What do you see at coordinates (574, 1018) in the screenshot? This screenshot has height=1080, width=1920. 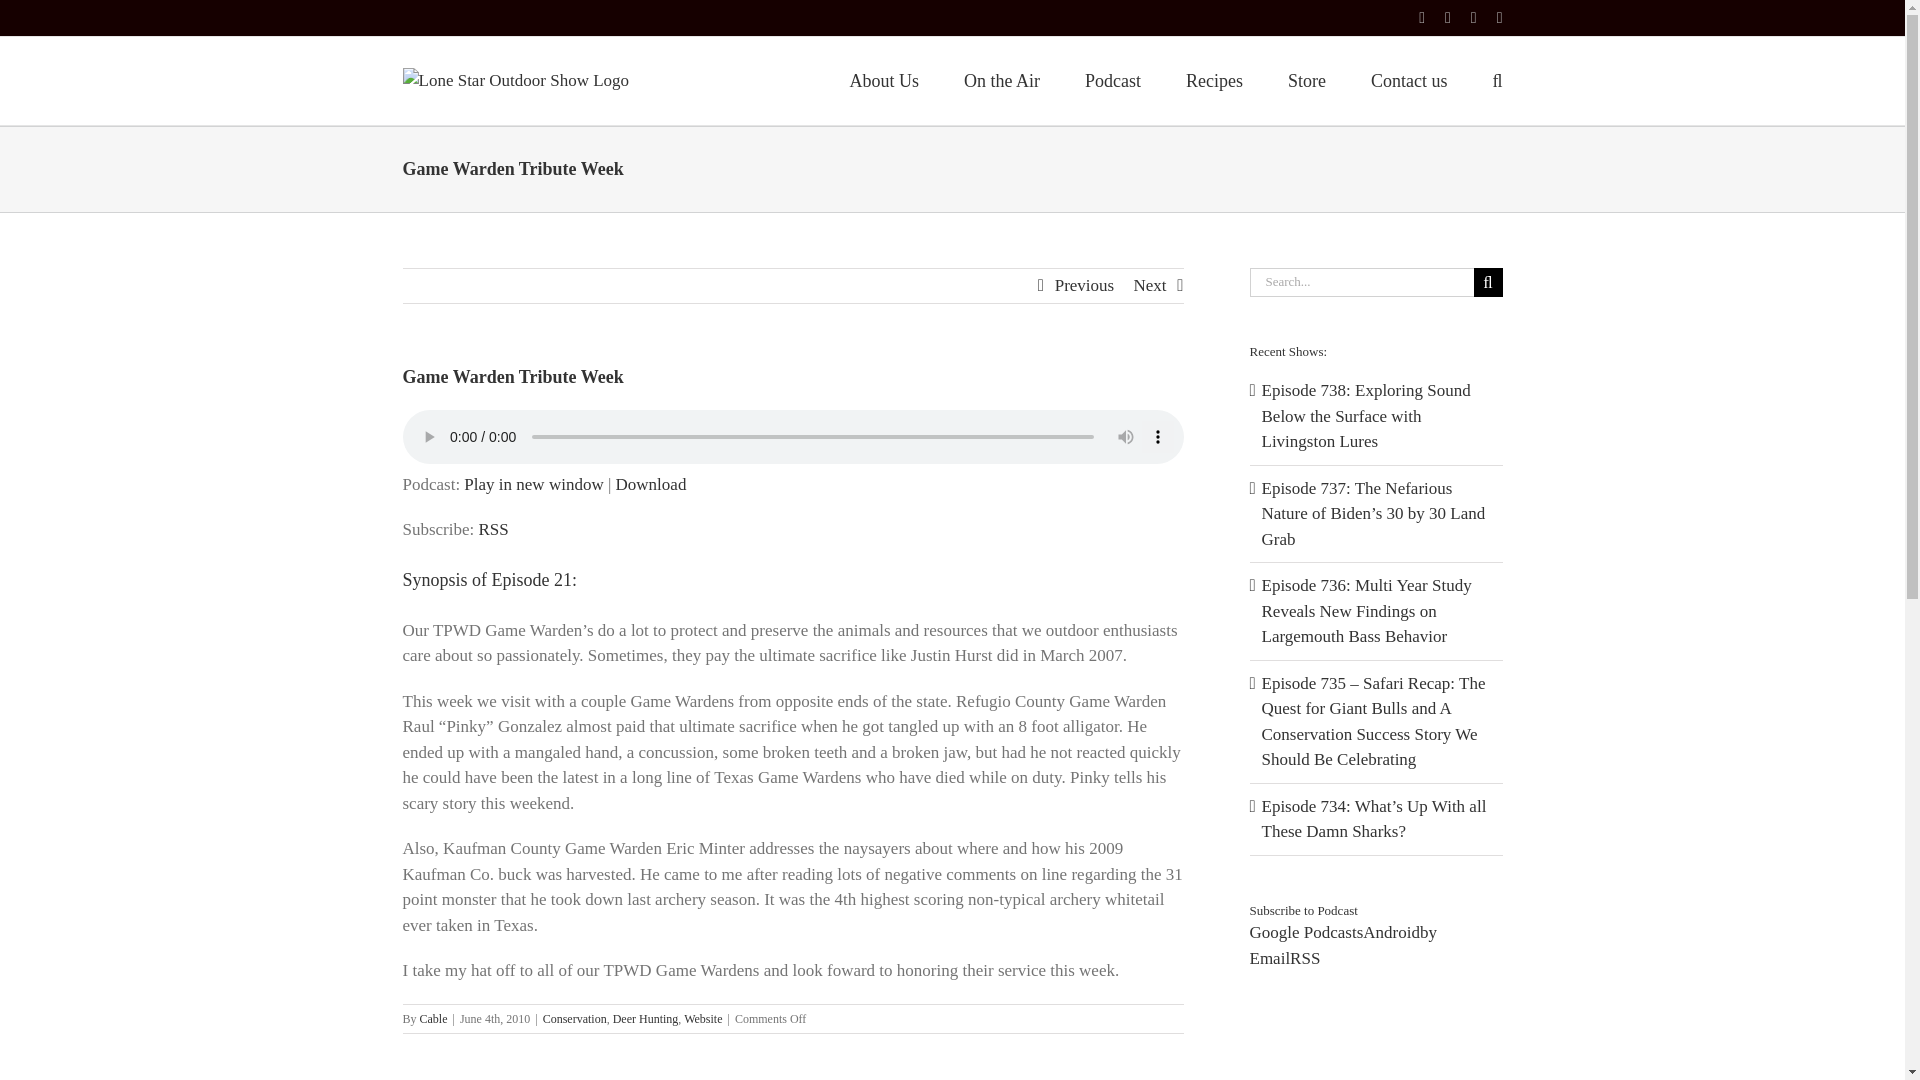 I see `Conservation` at bounding box center [574, 1018].